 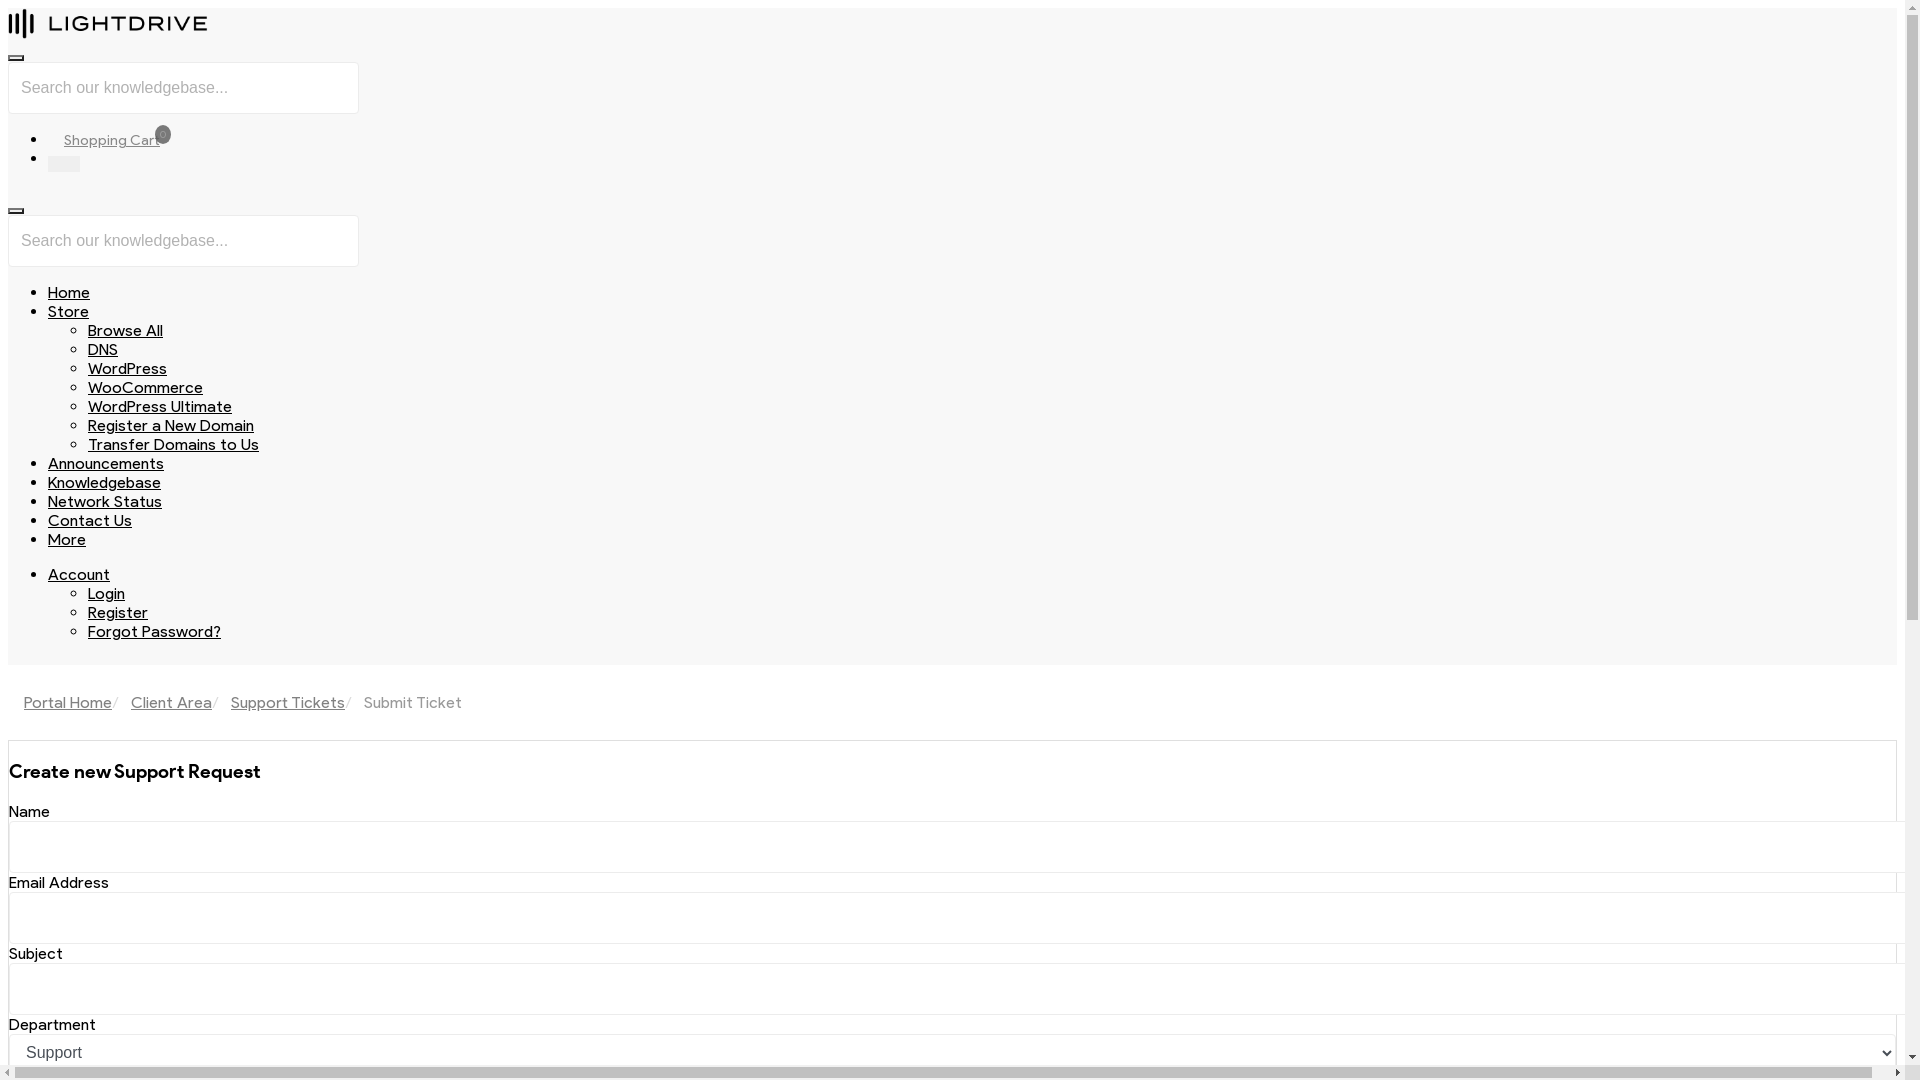 What do you see at coordinates (103, 350) in the screenshot?
I see `DNS` at bounding box center [103, 350].